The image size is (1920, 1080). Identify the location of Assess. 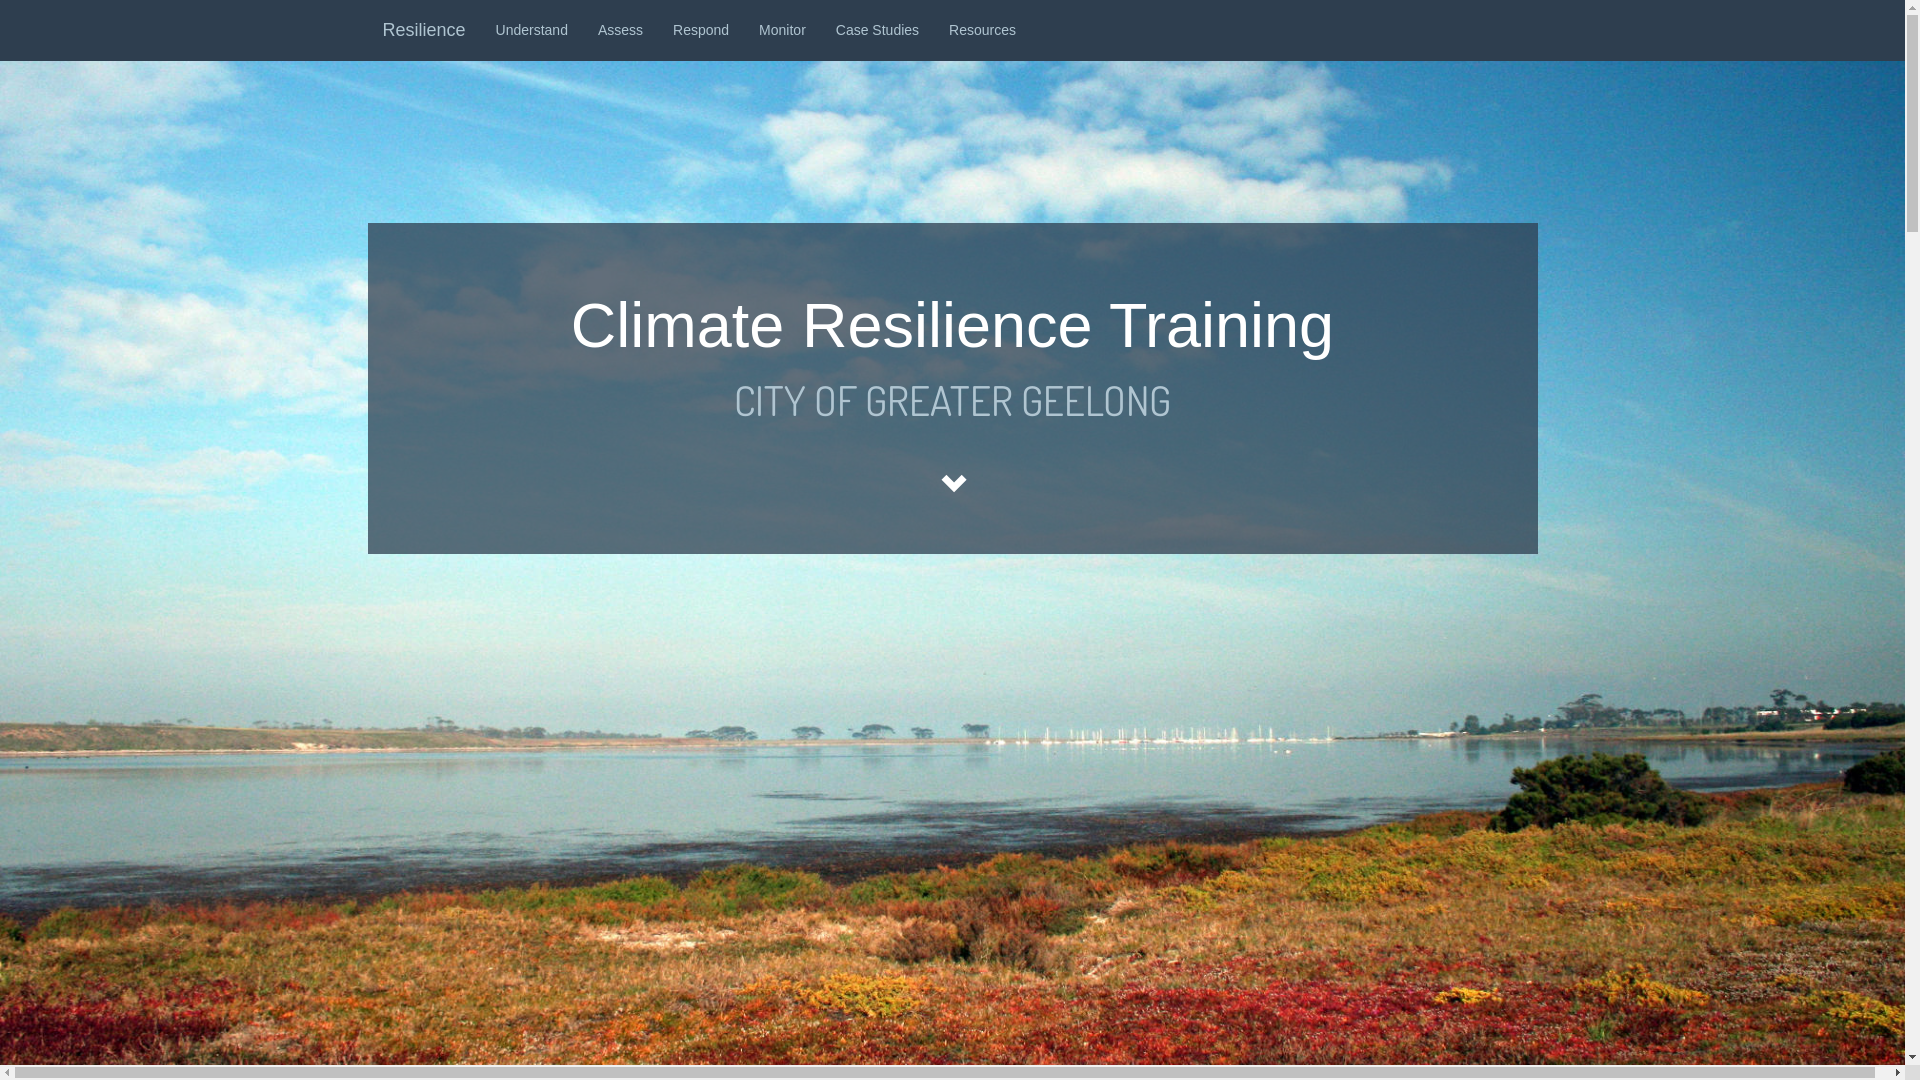
(620, 30).